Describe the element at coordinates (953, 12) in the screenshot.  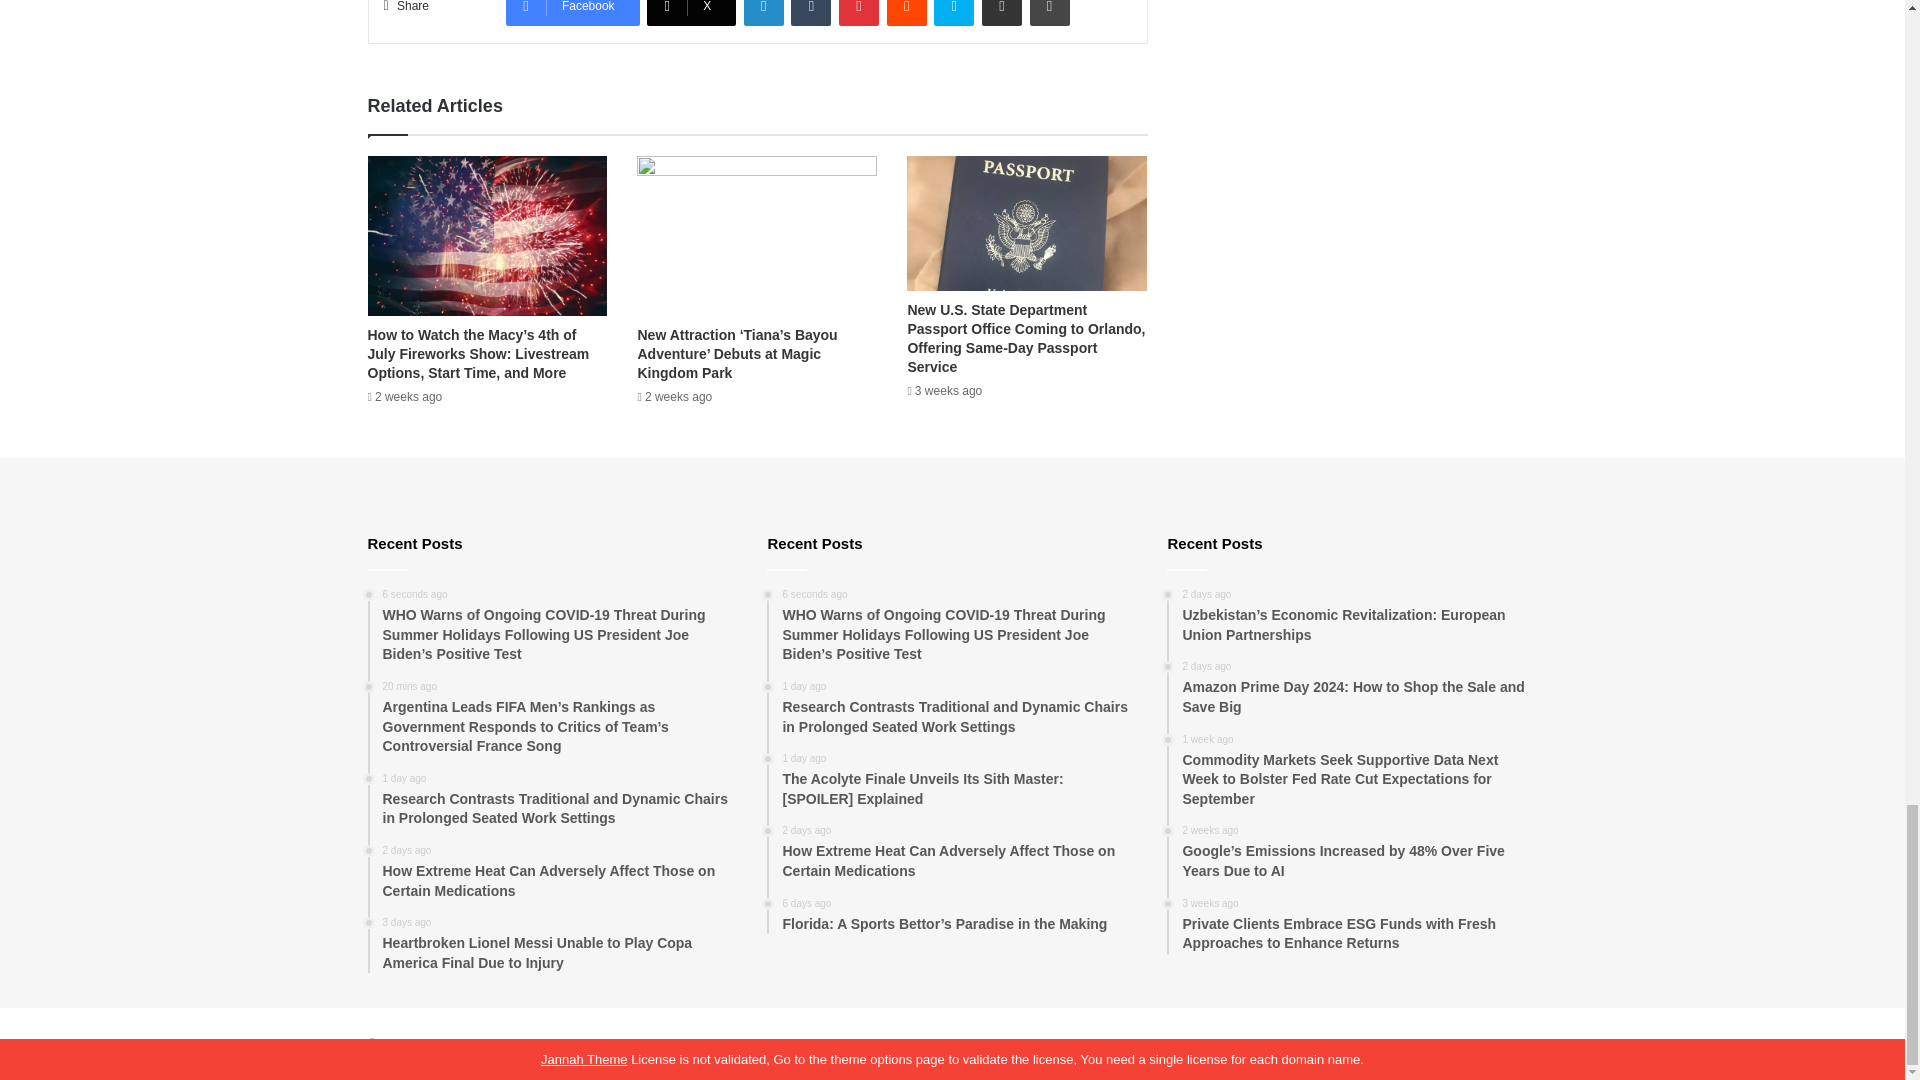
I see `Skype` at that location.